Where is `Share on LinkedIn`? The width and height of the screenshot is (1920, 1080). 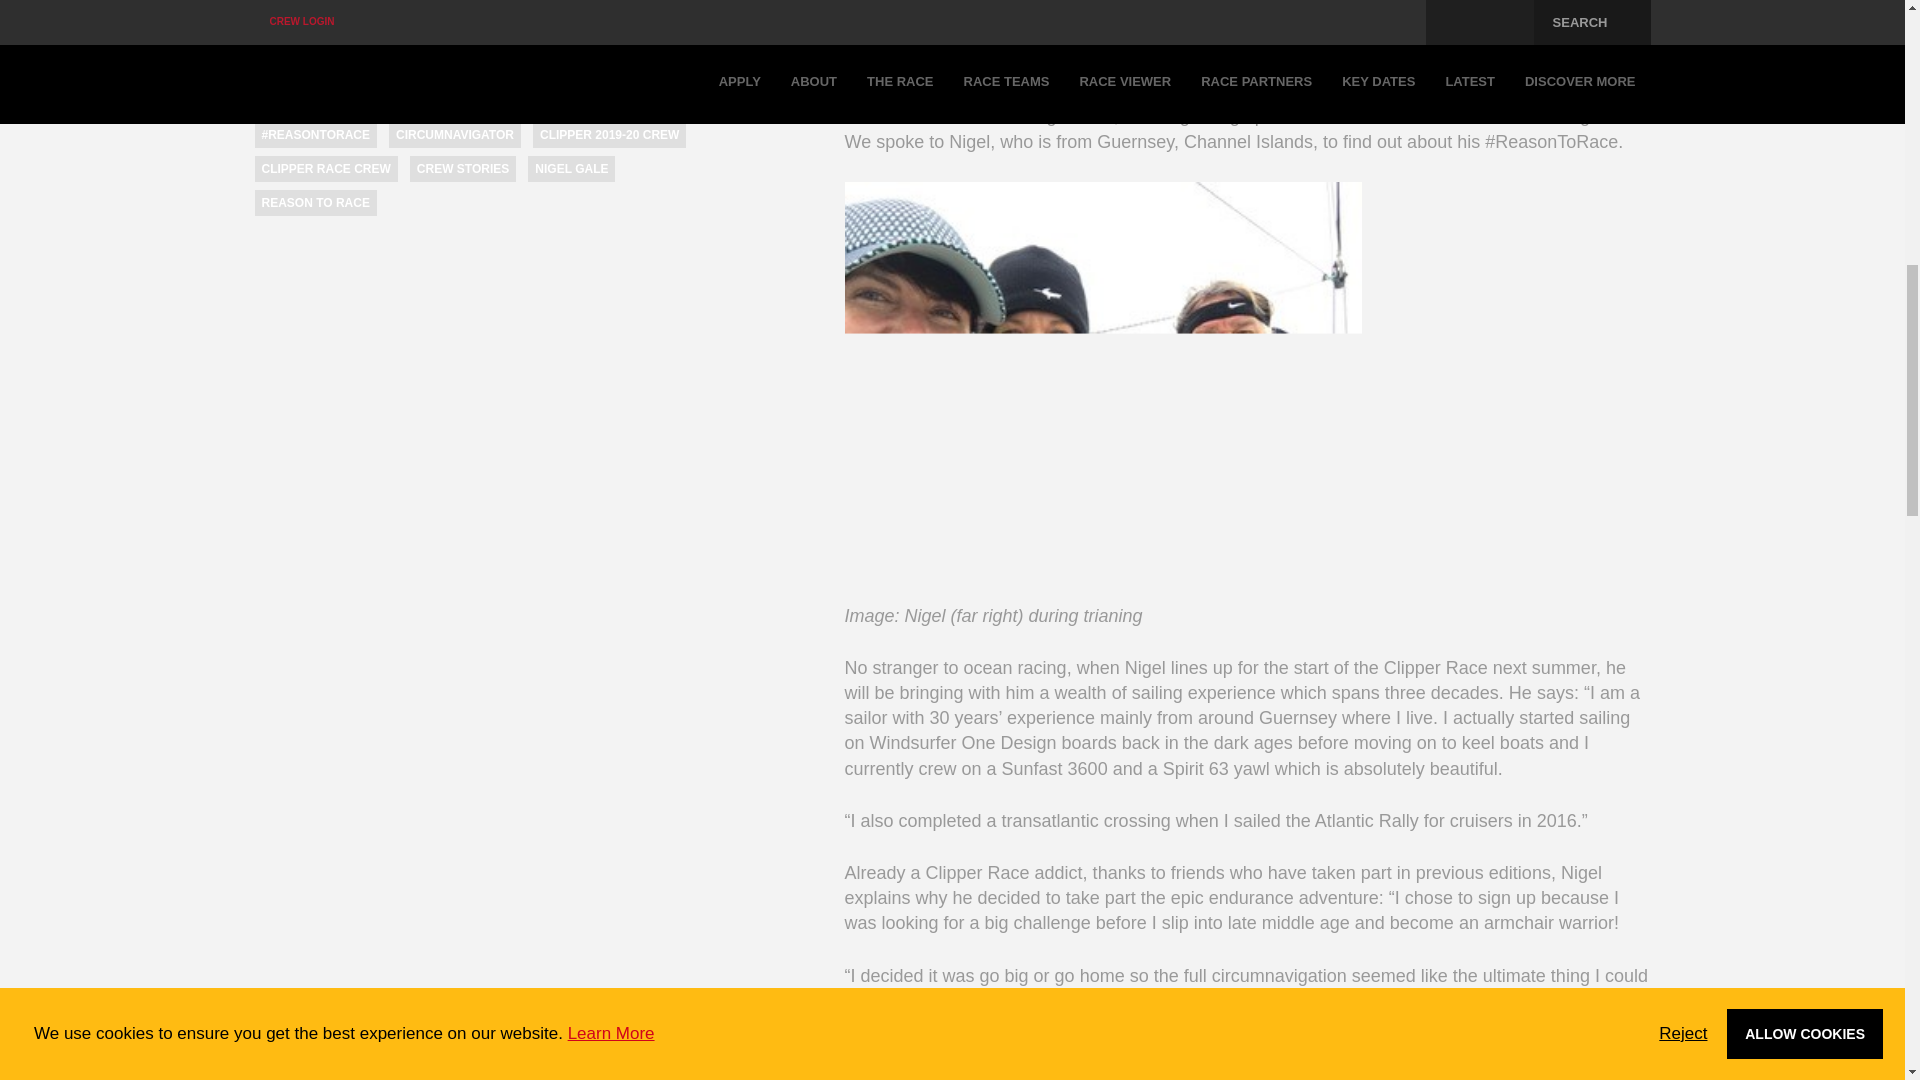
Share on LinkedIn is located at coordinates (347, 46).